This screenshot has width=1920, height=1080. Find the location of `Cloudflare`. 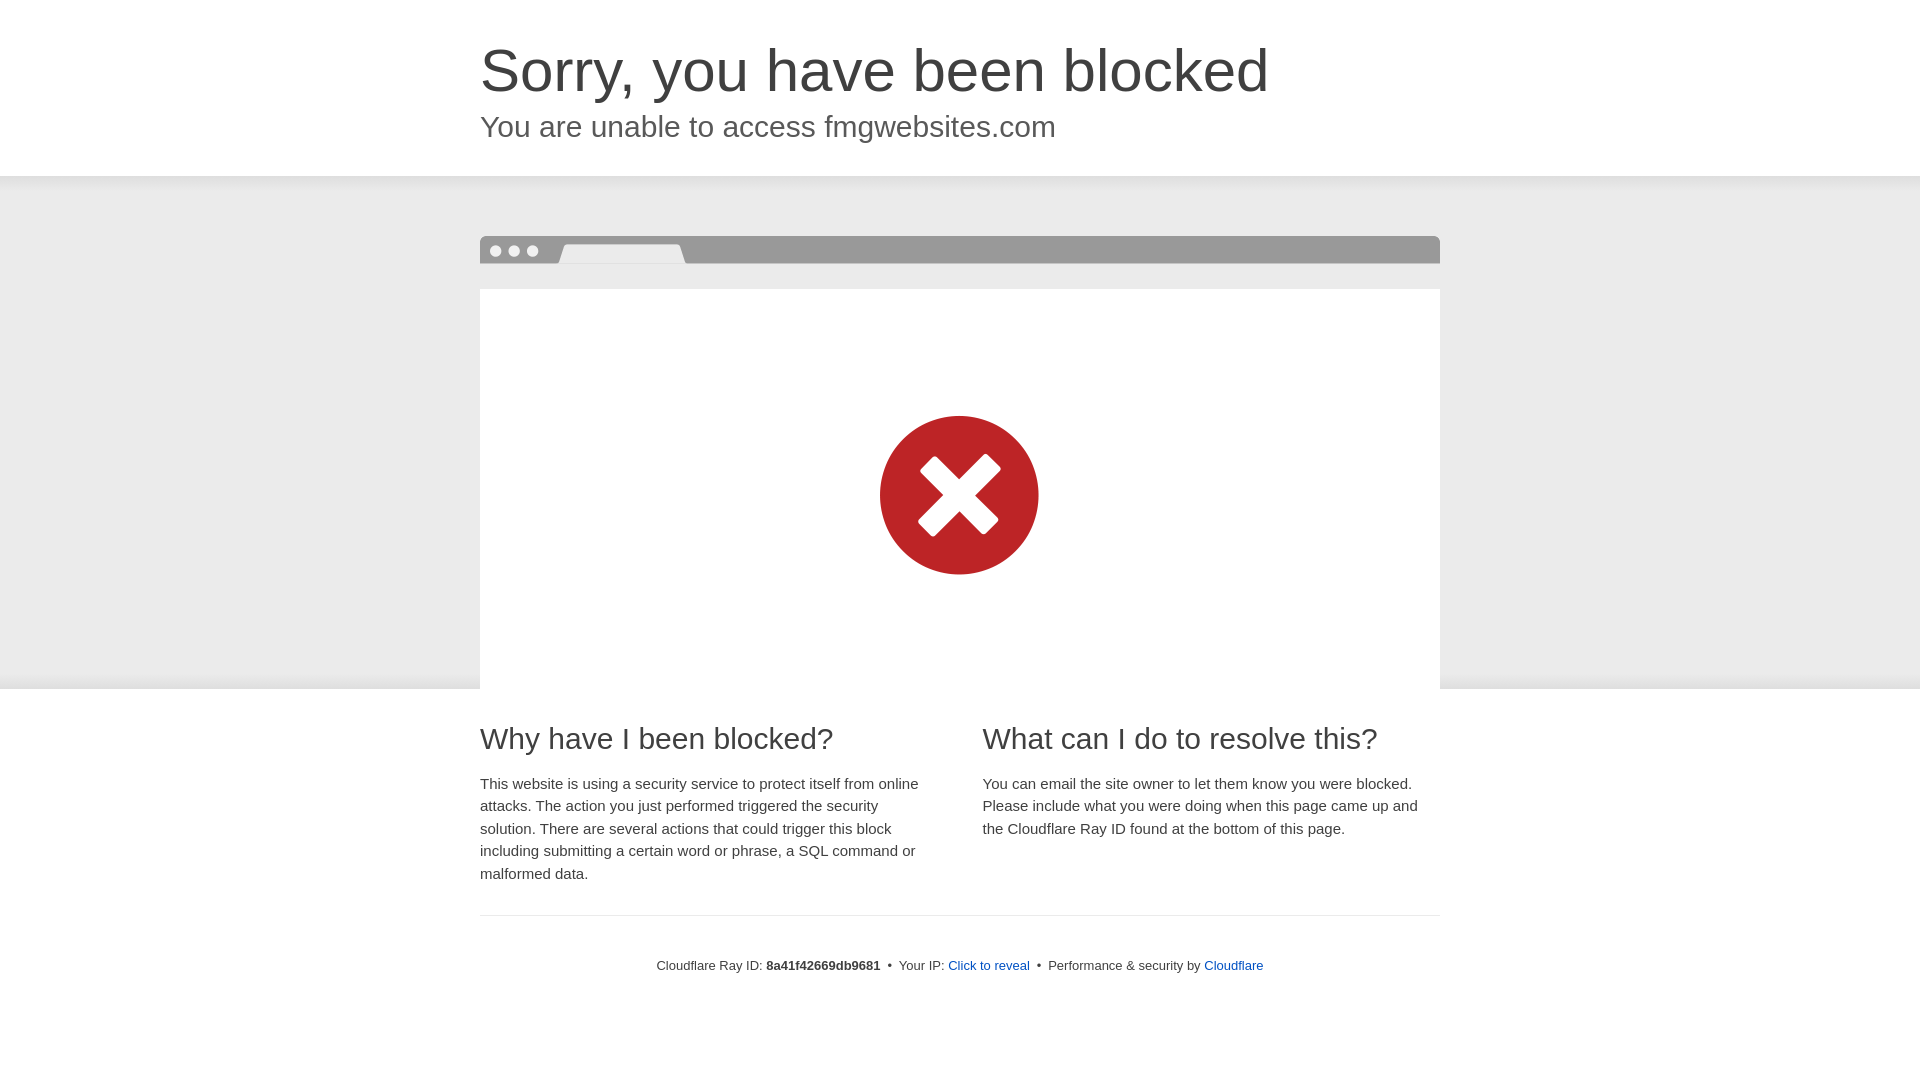

Cloudflare is located at coordinates (1233, 965).